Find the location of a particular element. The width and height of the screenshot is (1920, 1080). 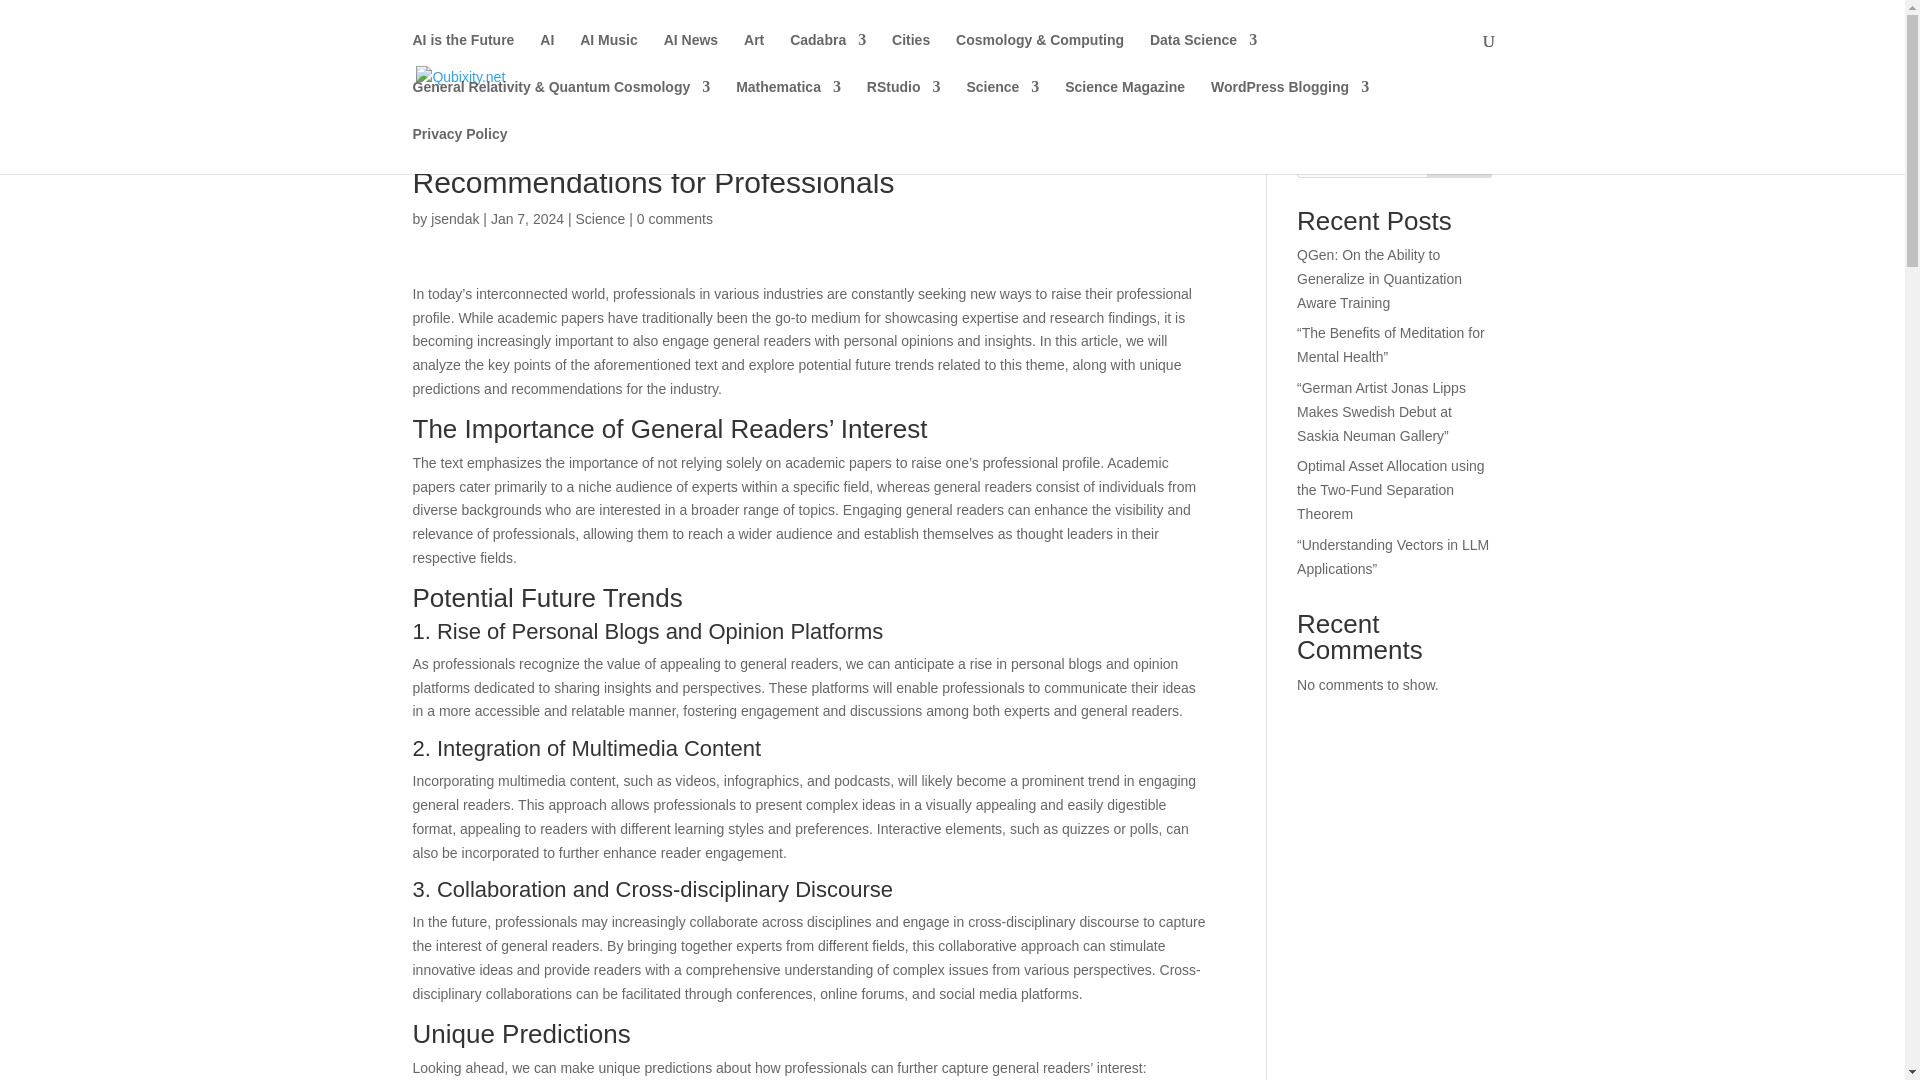

RStudio is located at coordinates (904, 103).